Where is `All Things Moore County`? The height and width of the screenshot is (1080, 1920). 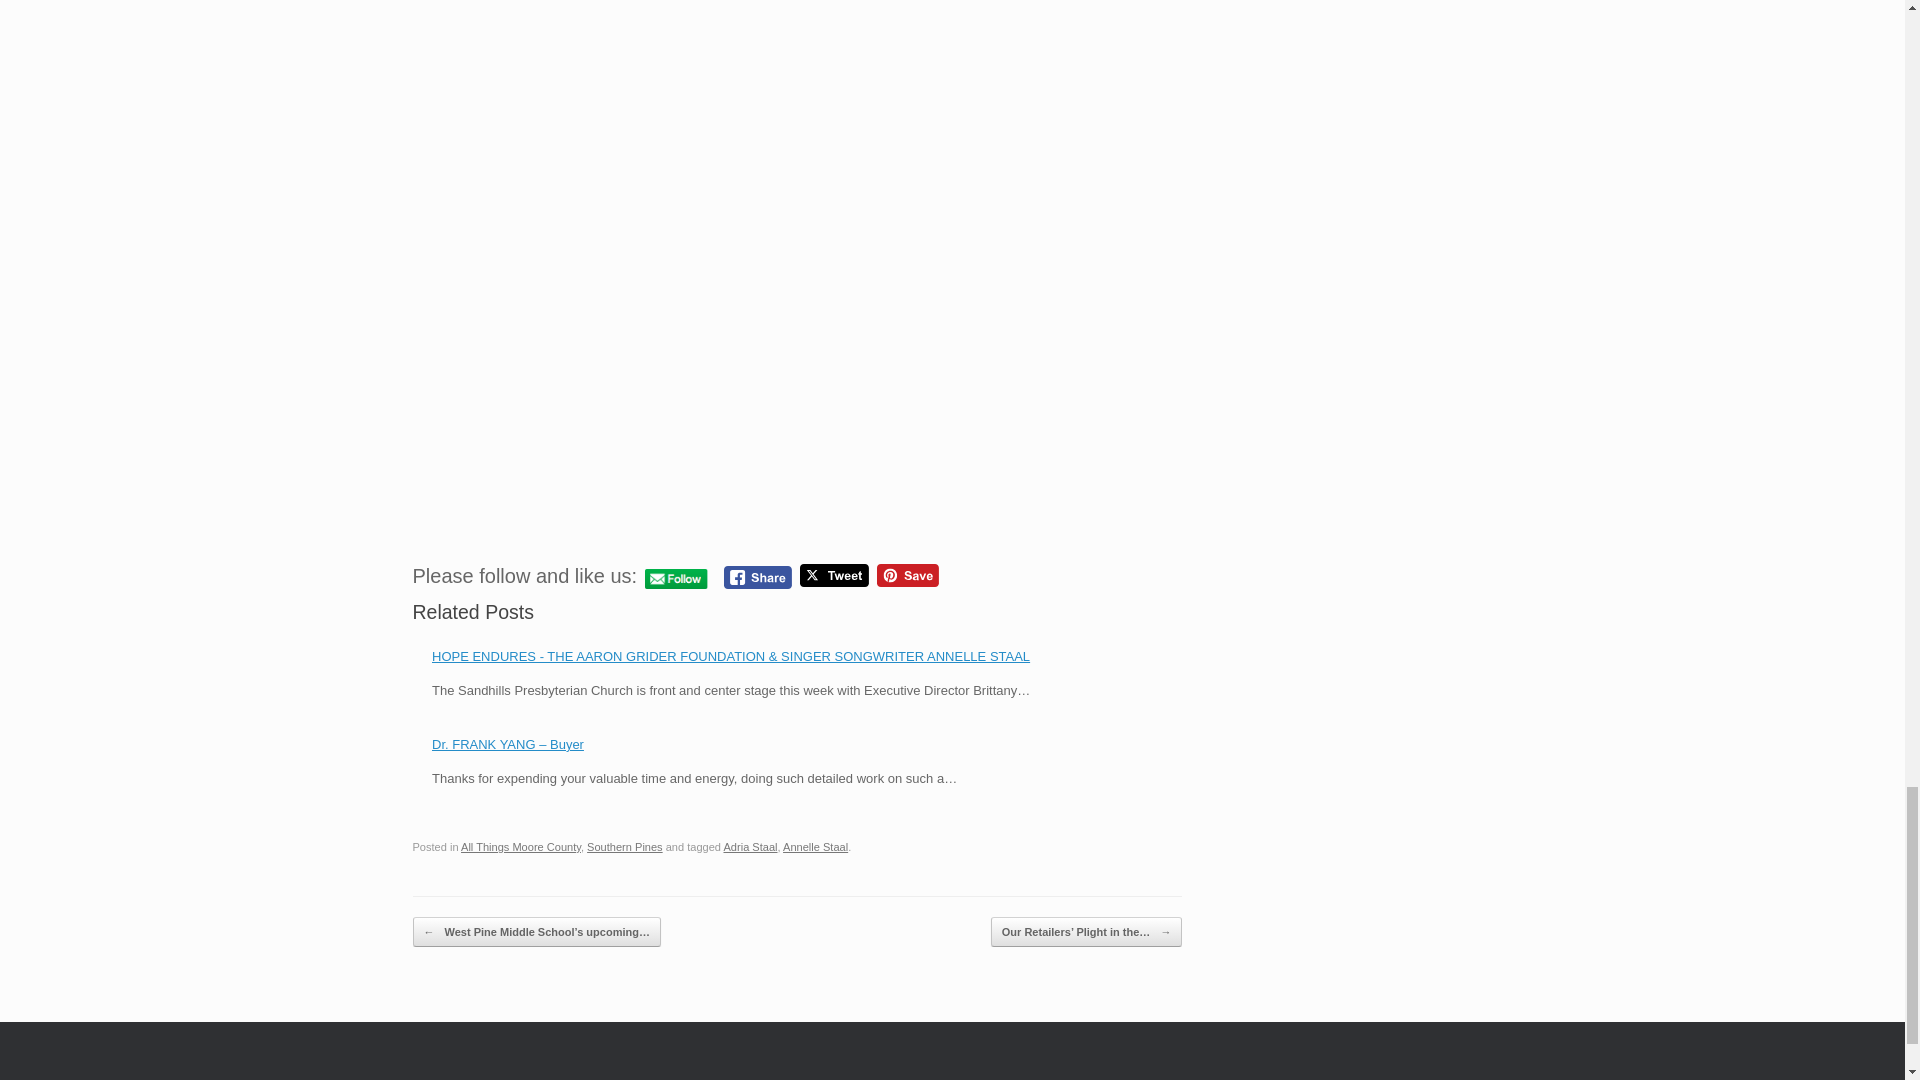
All Things Moore County is located at coordinates (520, 847).